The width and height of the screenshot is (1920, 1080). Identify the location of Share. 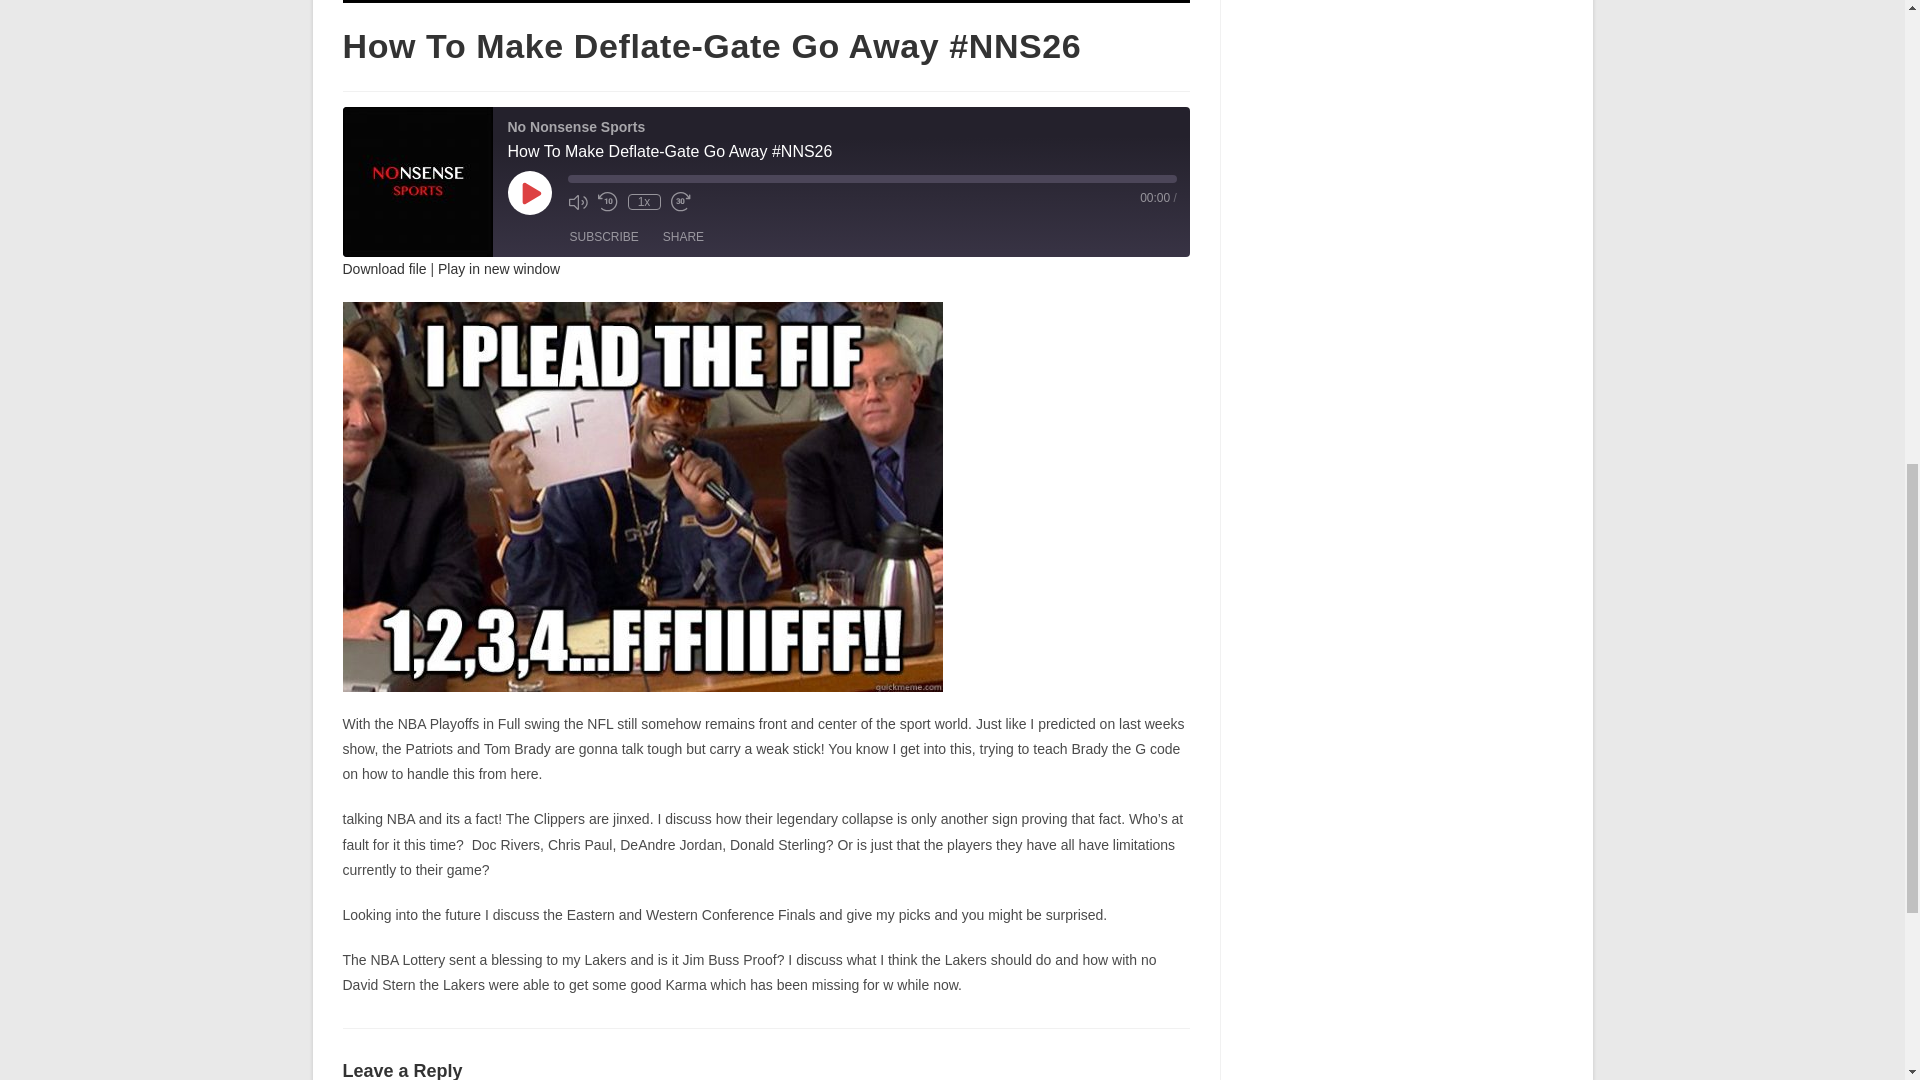
(683, 236).